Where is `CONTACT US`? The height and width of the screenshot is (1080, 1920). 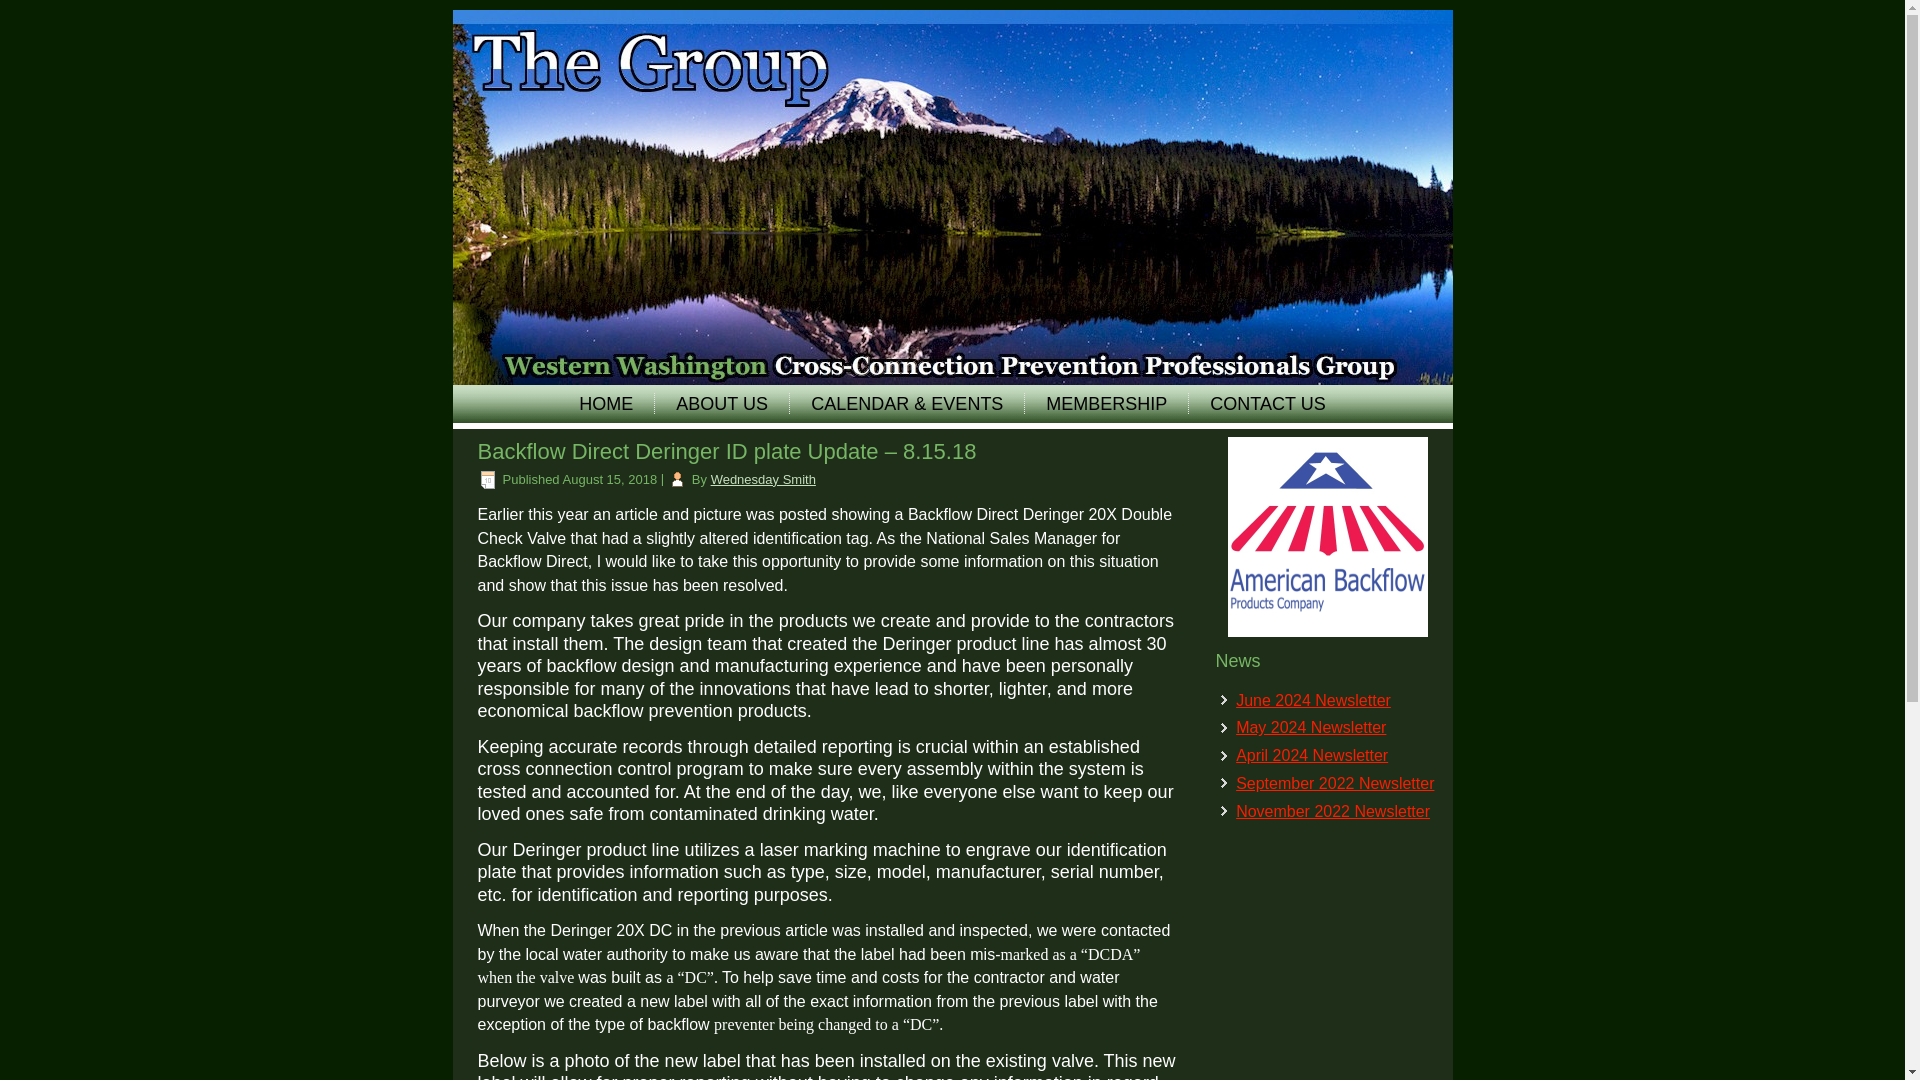
CONTACT US is located at coordinates (1267, 404).